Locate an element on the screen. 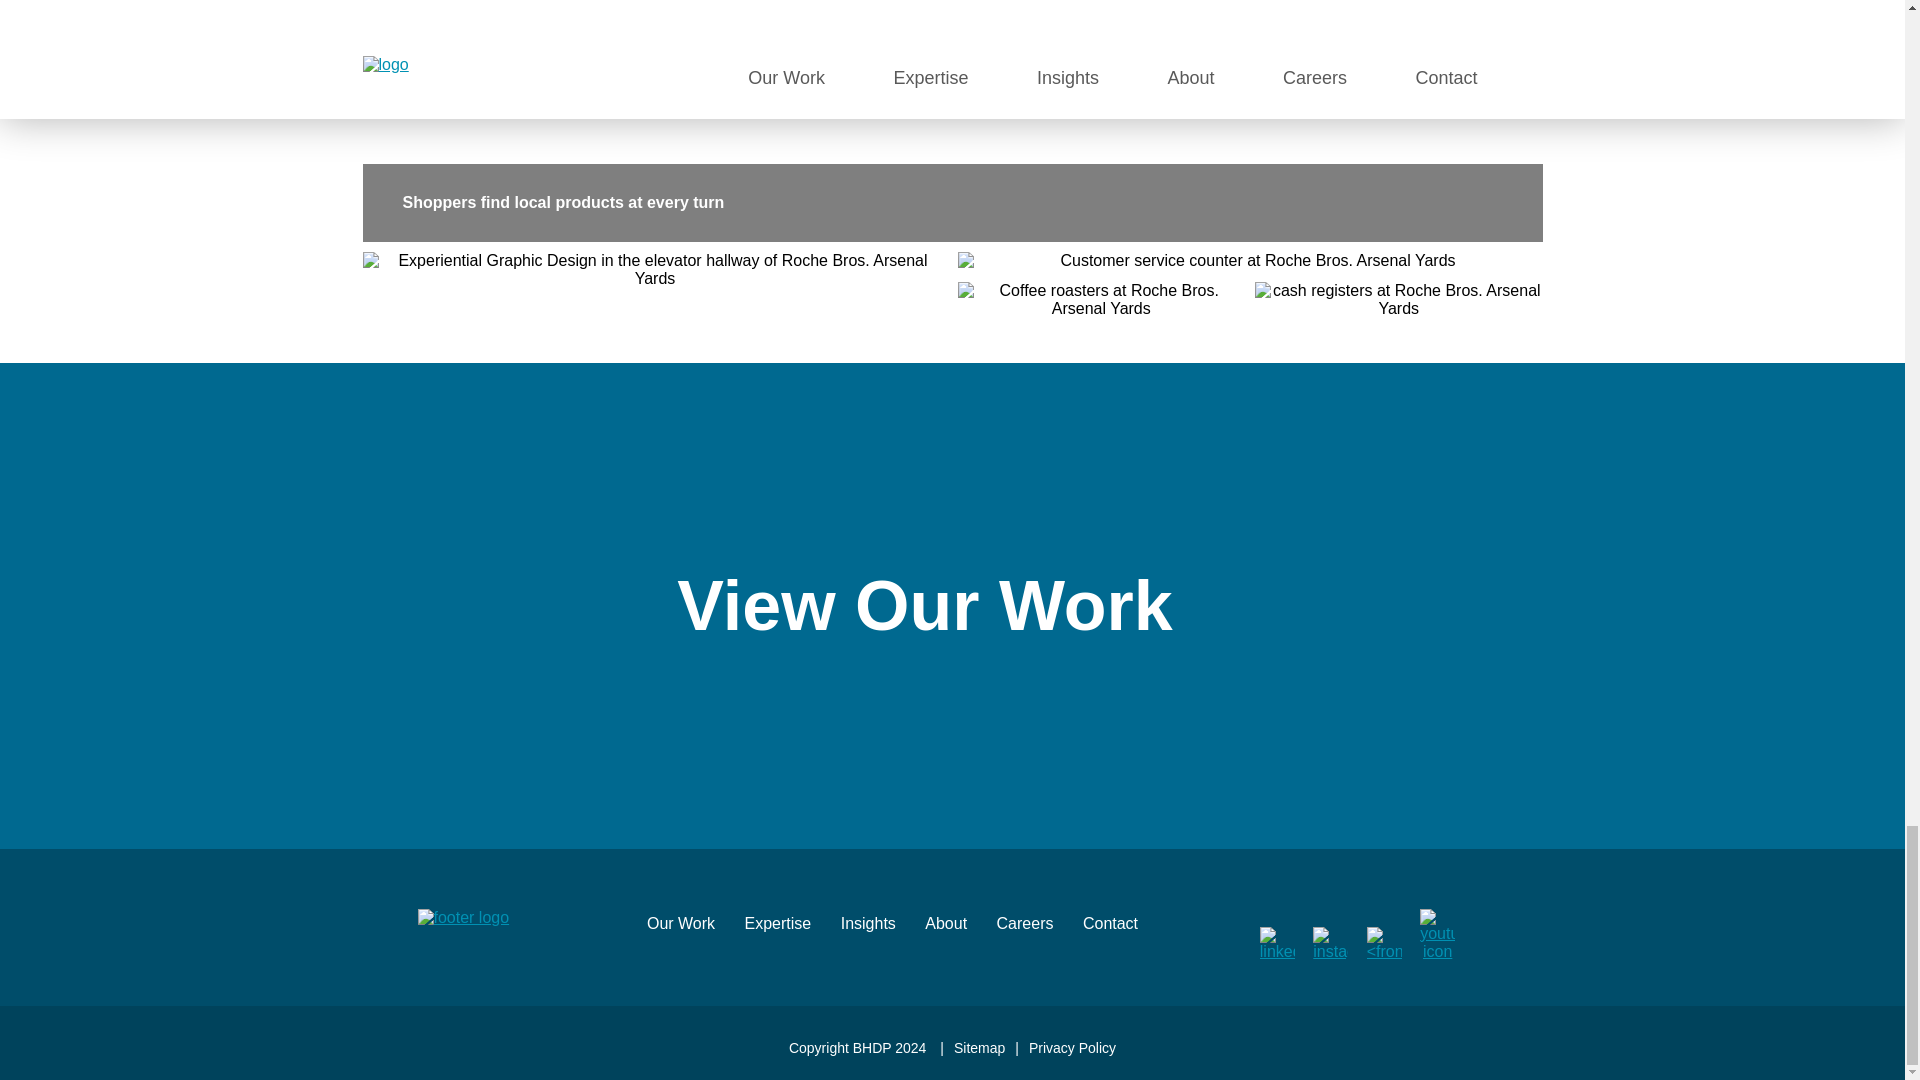  About is located at coordinates (958, 931).